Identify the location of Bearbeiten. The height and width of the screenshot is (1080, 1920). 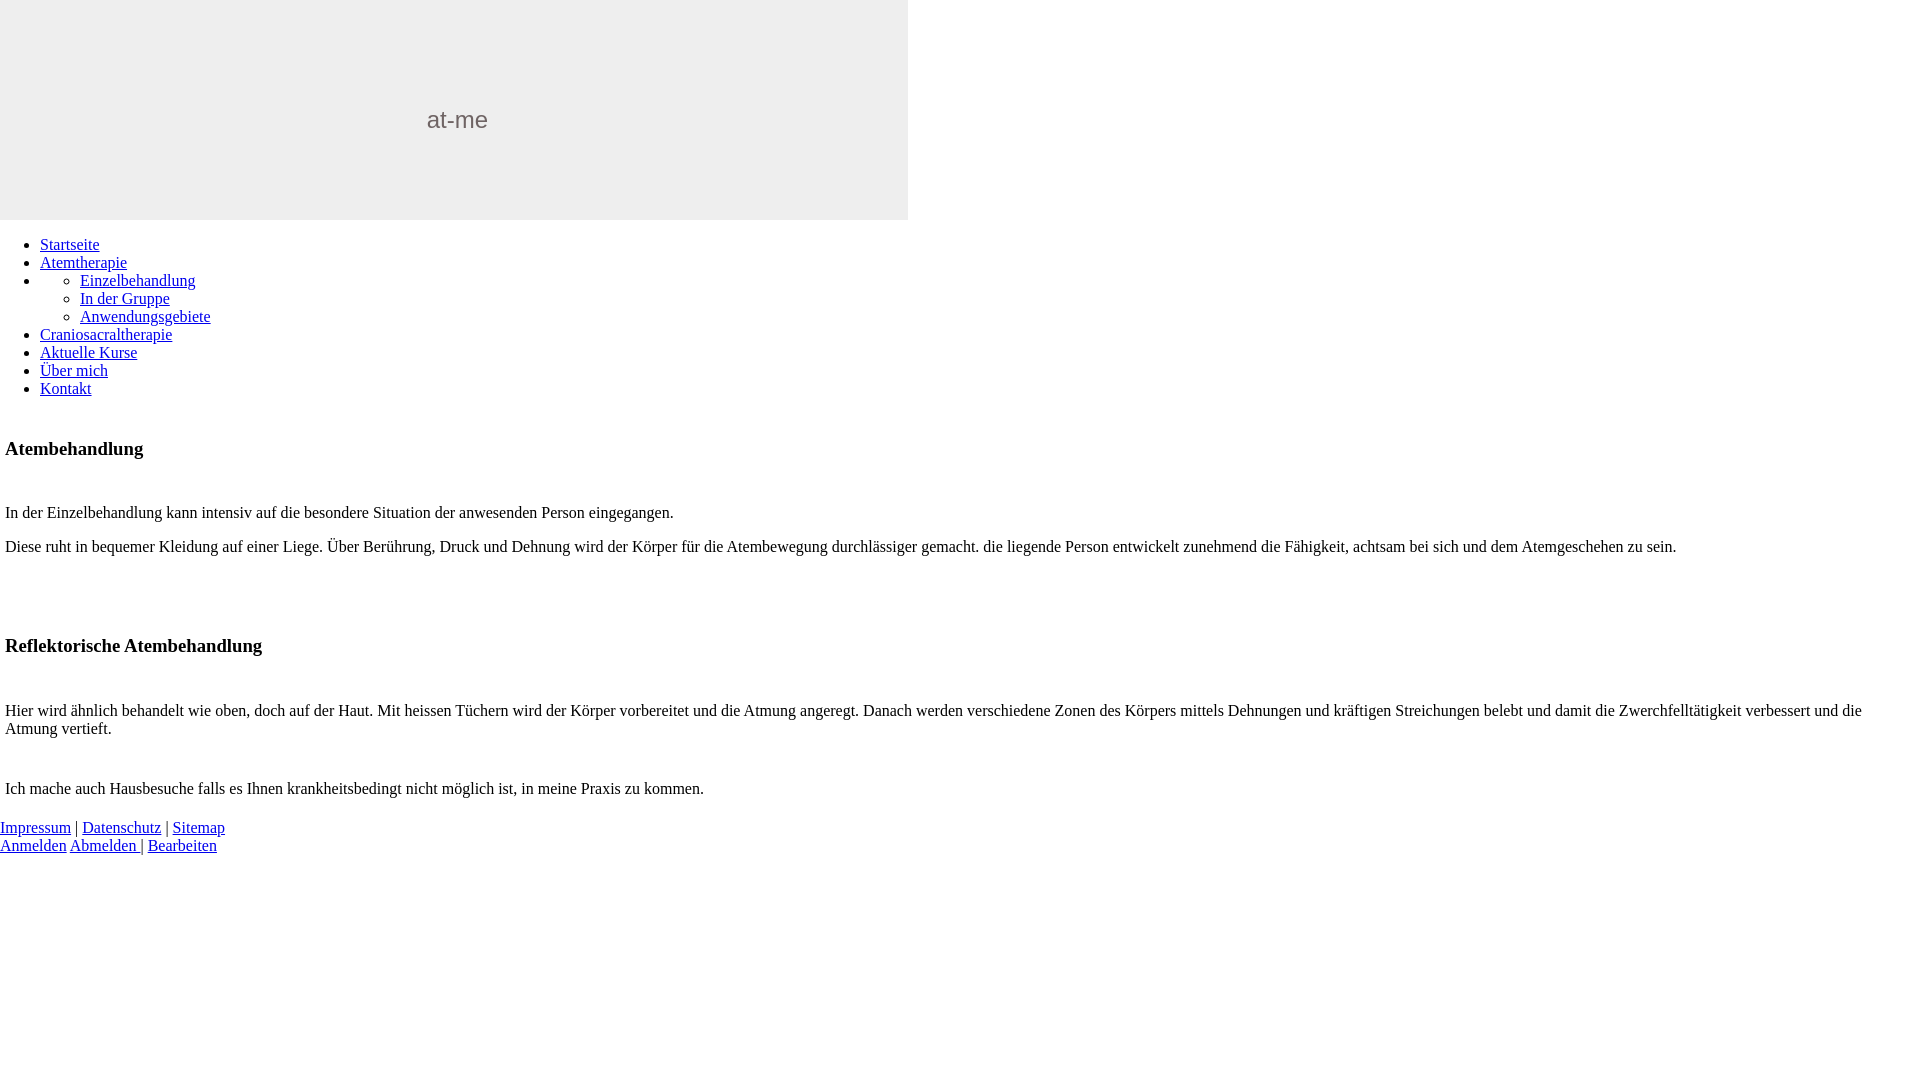
(182, 846).